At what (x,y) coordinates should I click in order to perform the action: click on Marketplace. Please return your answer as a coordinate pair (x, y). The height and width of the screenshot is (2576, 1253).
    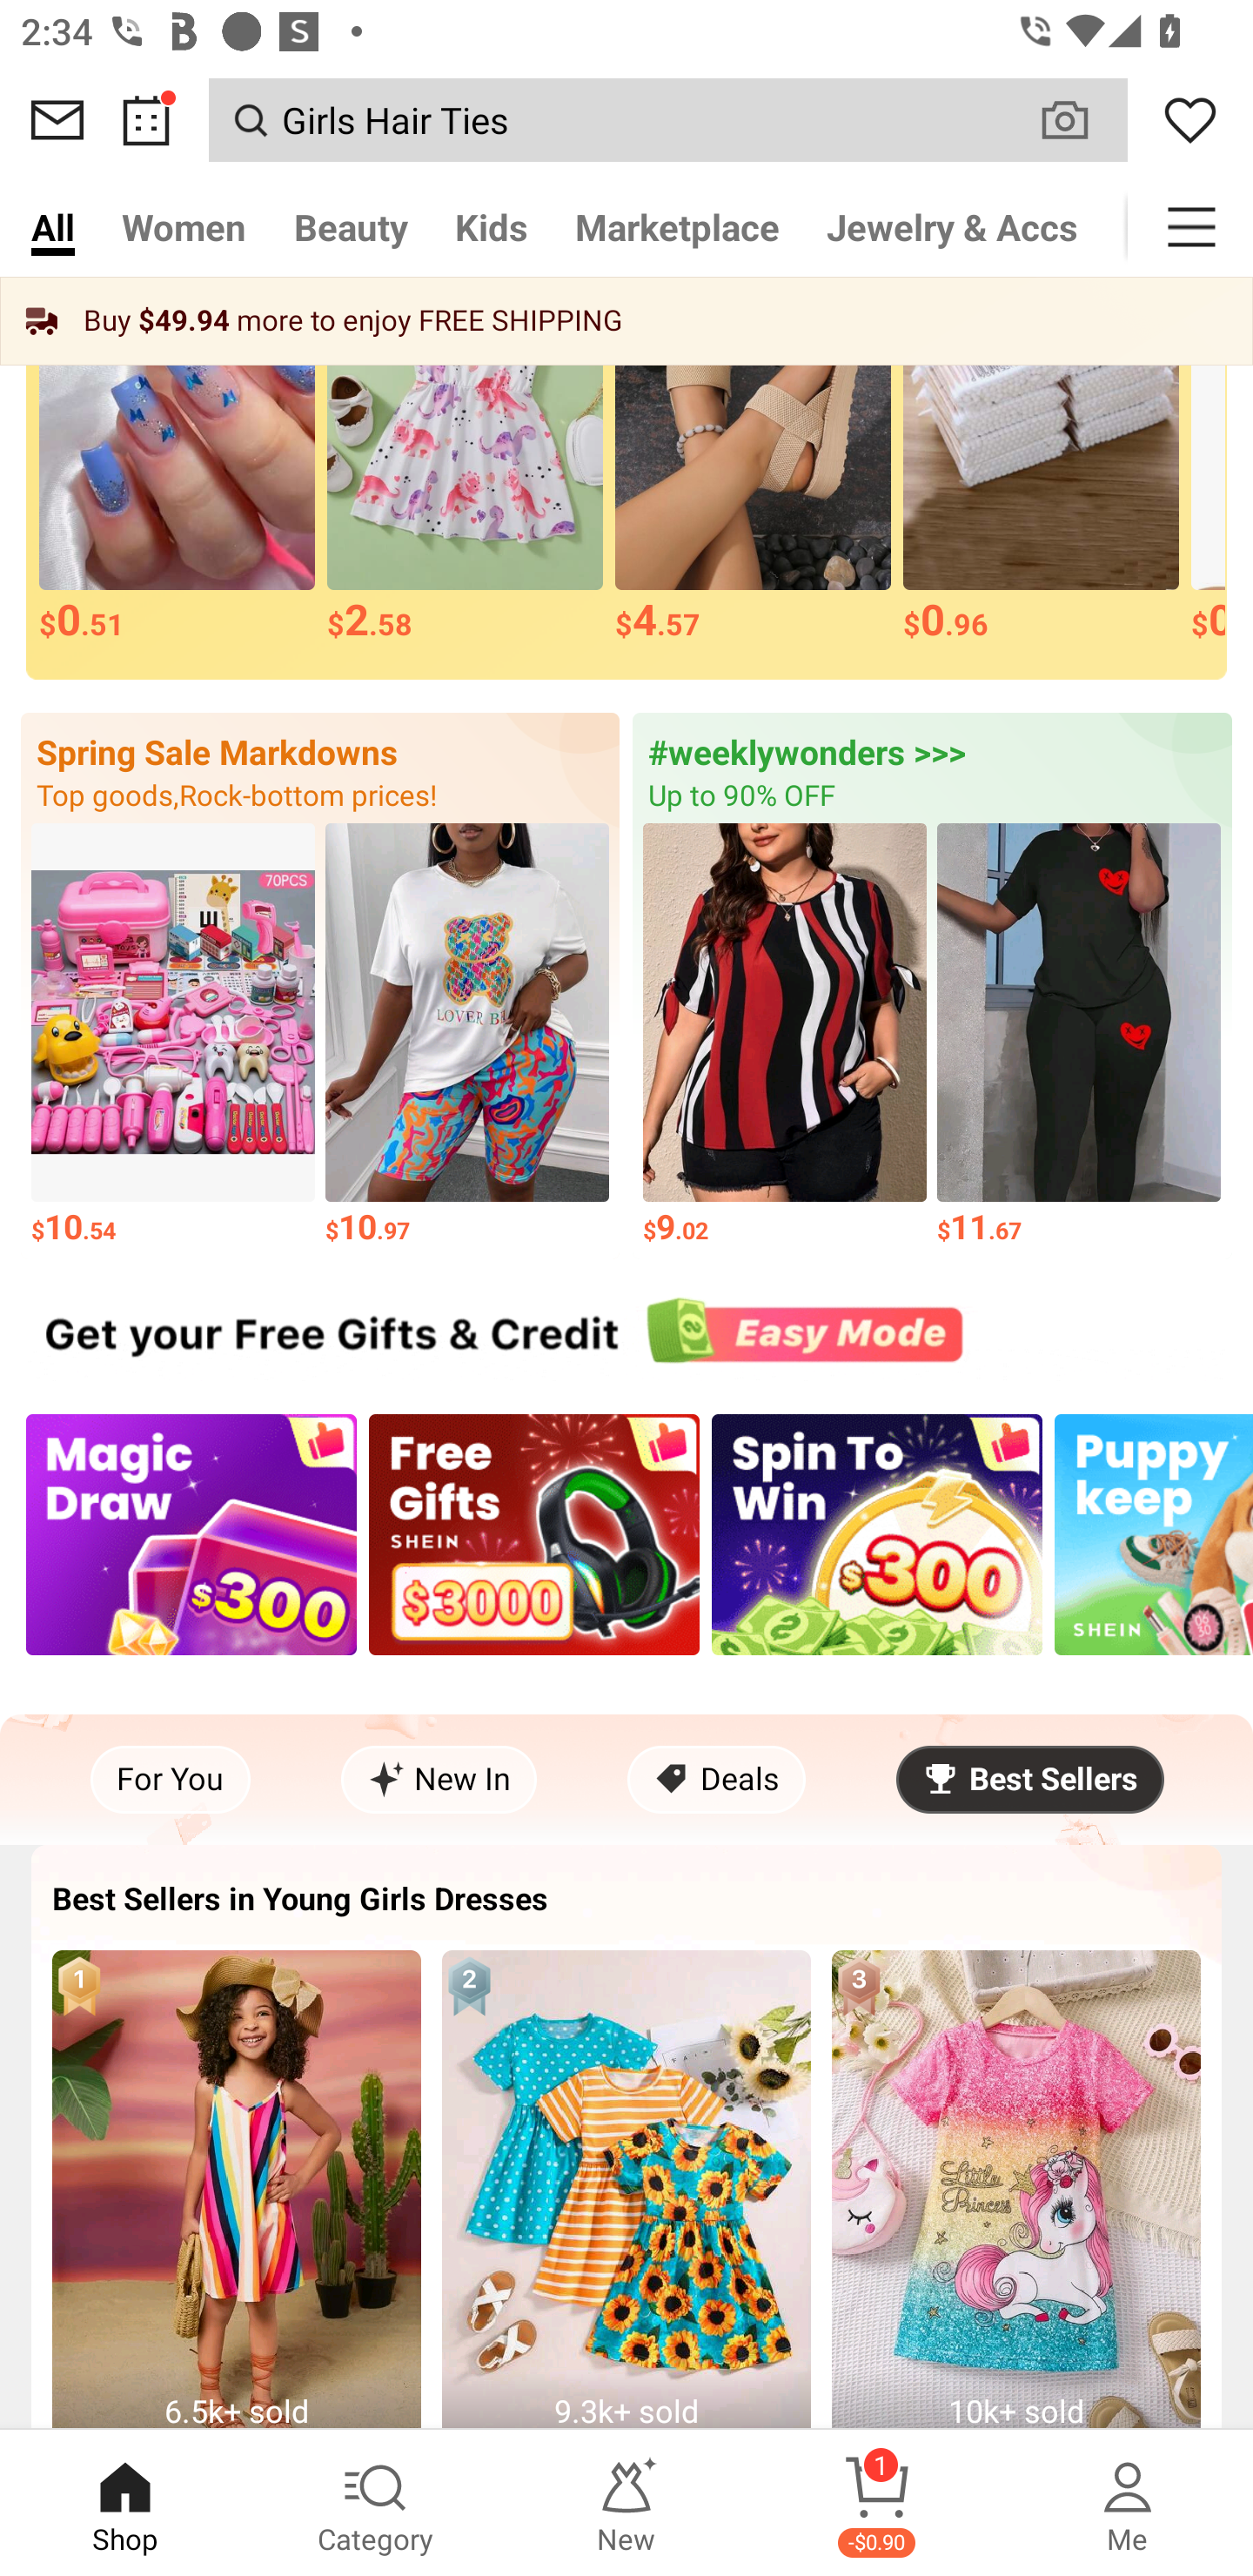
    Looking at the image, I should click on (677, 226).